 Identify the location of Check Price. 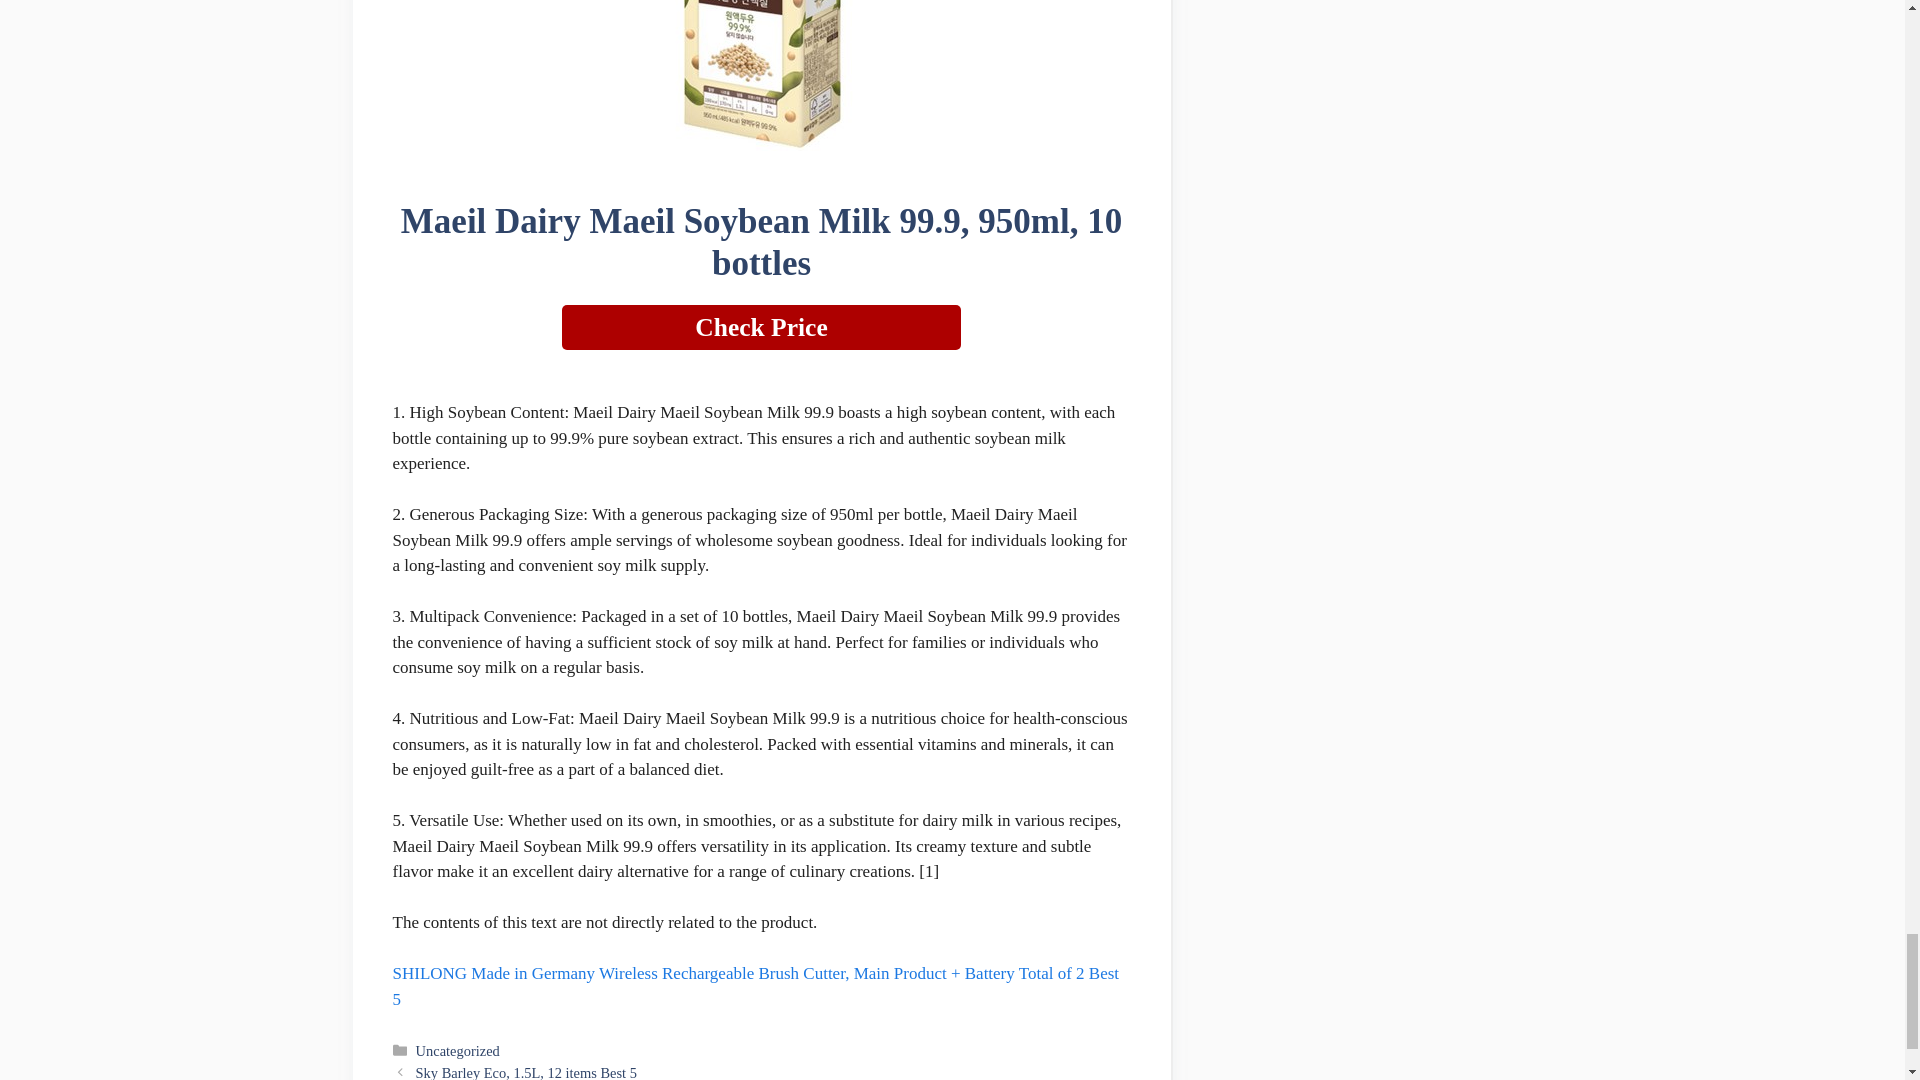
(762, 326).